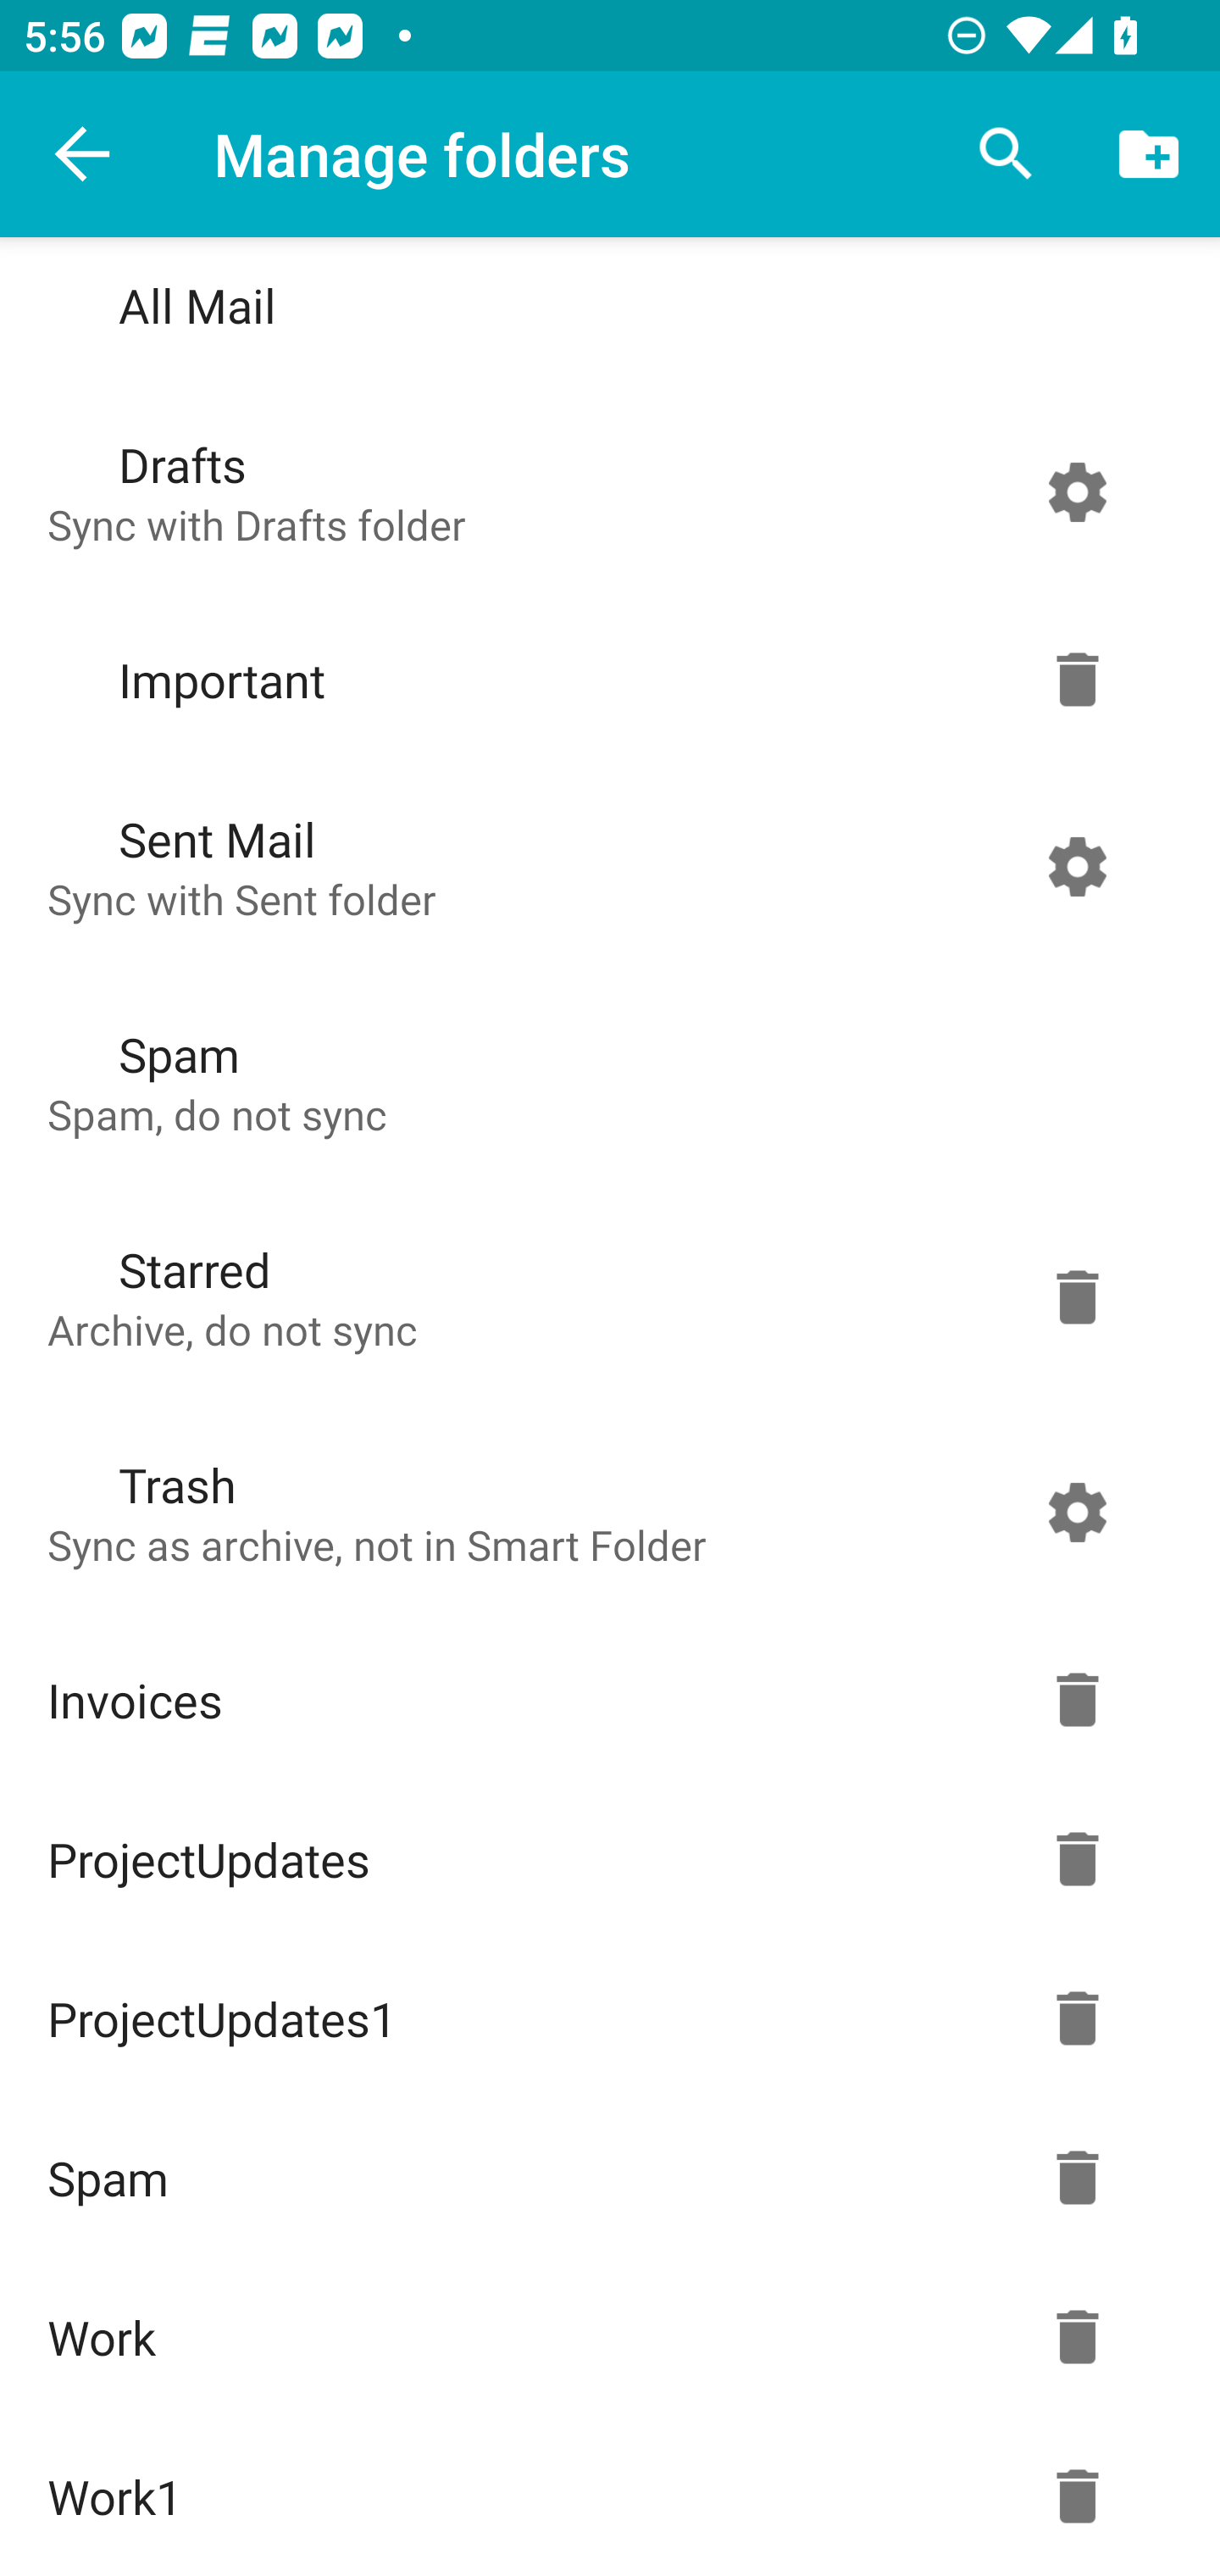  What do you see at coordinates (603, 2496) in the screenshot?
I see `Work1 Folder settings` at bounding box center [603, 2496].